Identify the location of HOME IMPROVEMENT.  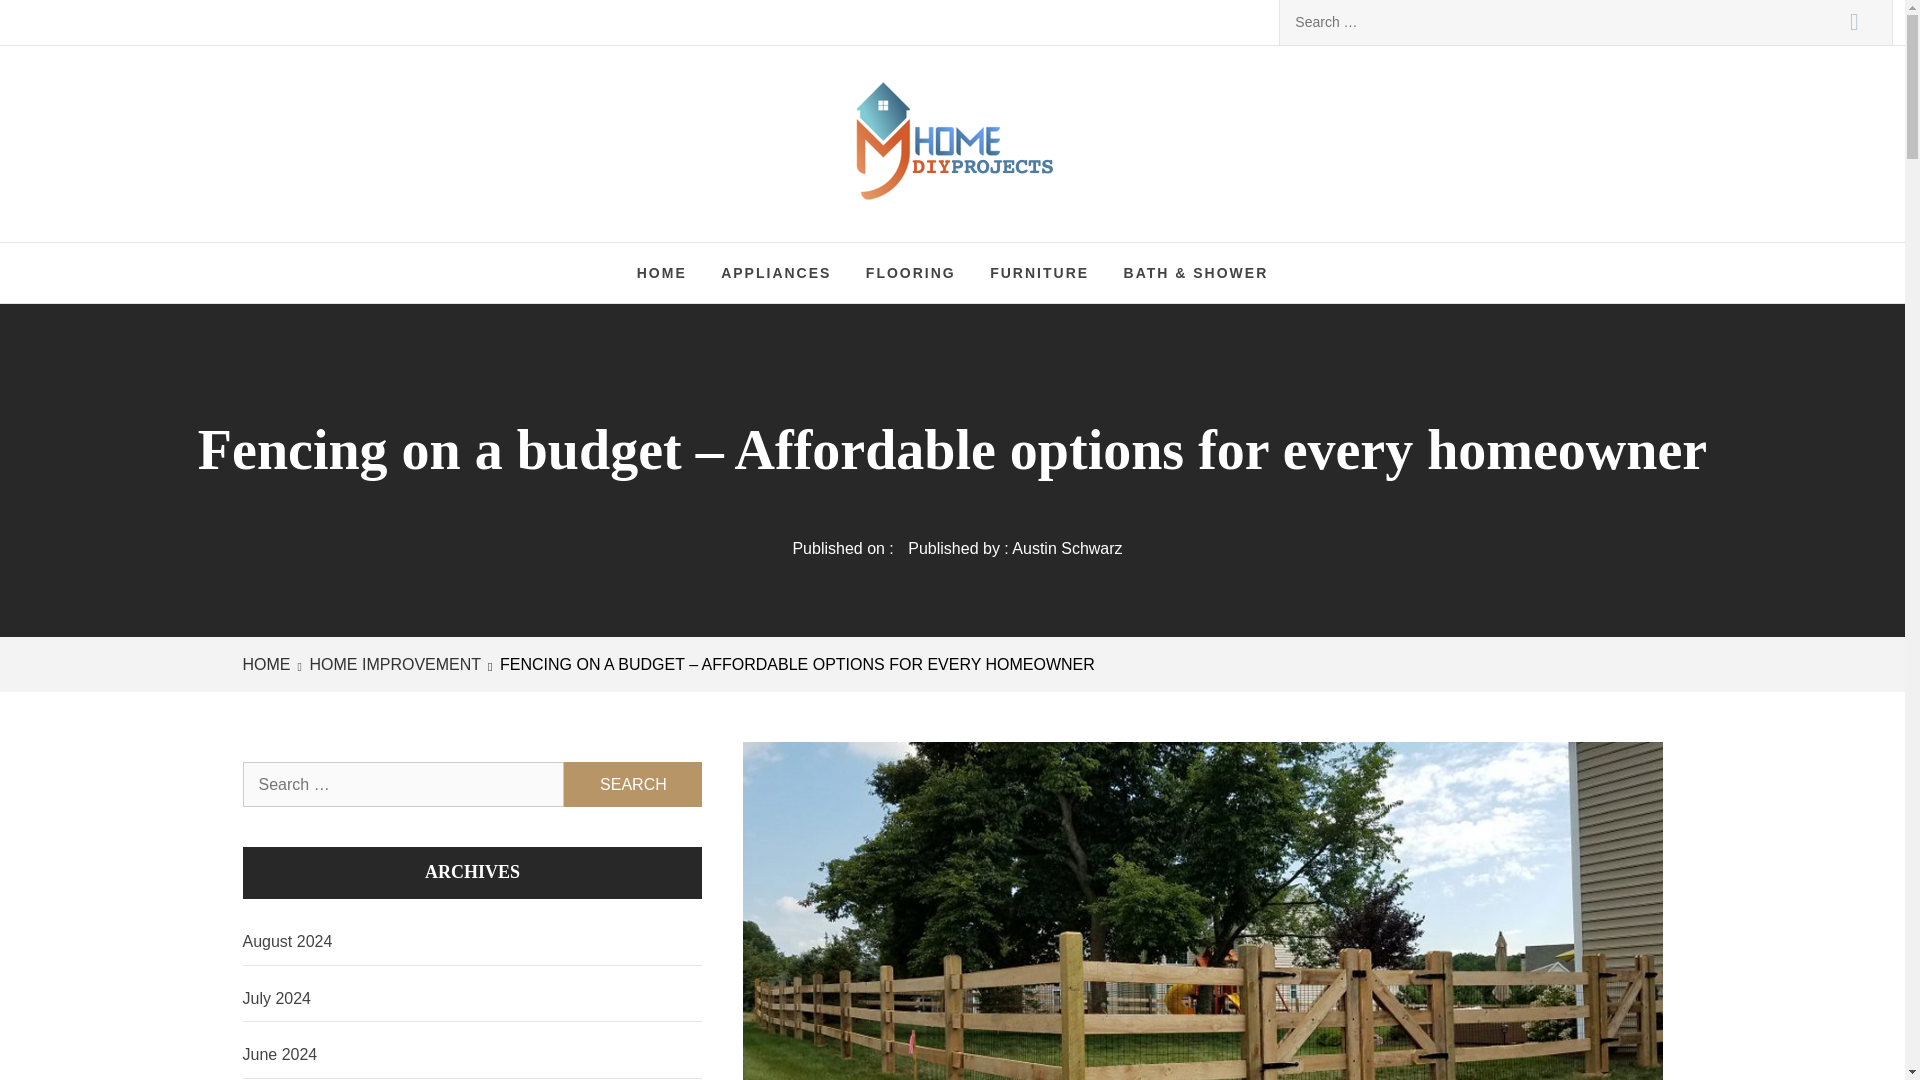
(393, 664).